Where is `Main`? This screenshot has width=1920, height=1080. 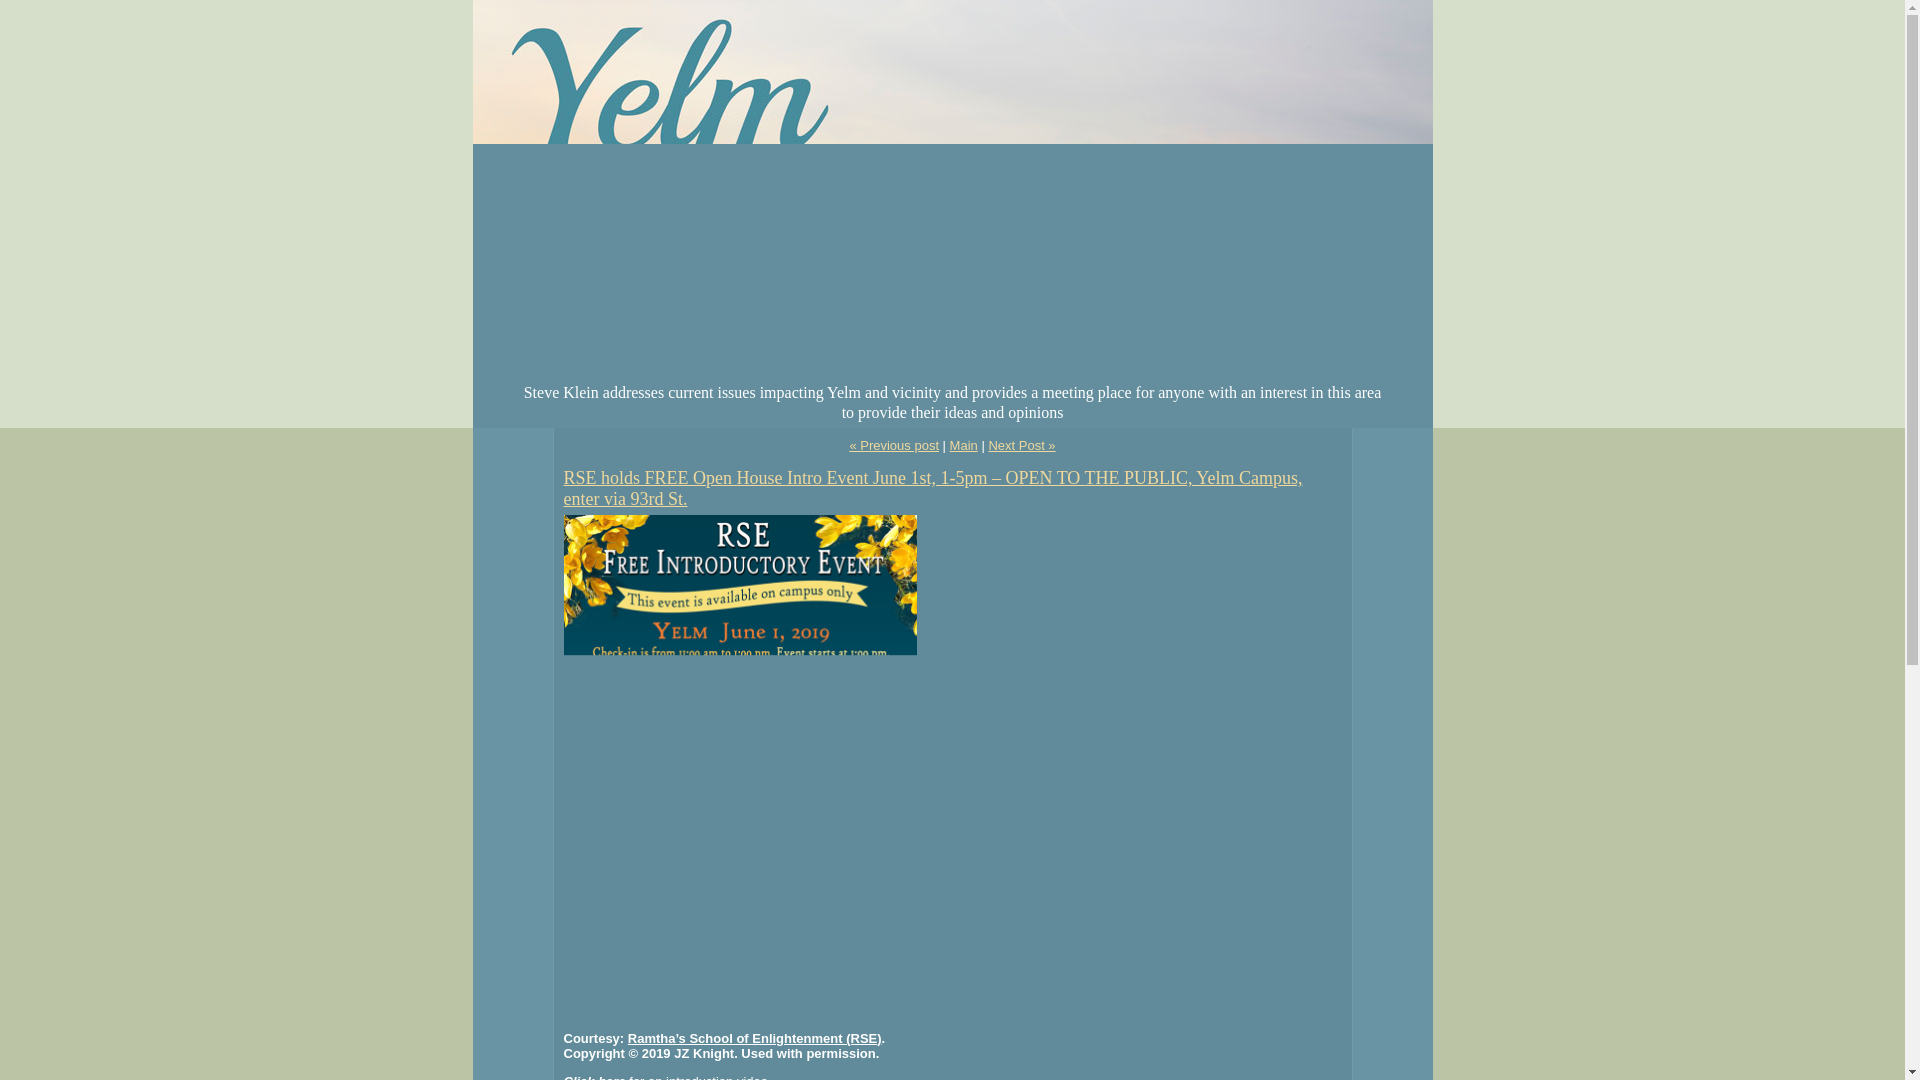 Main is located at coordinates (964, 445).